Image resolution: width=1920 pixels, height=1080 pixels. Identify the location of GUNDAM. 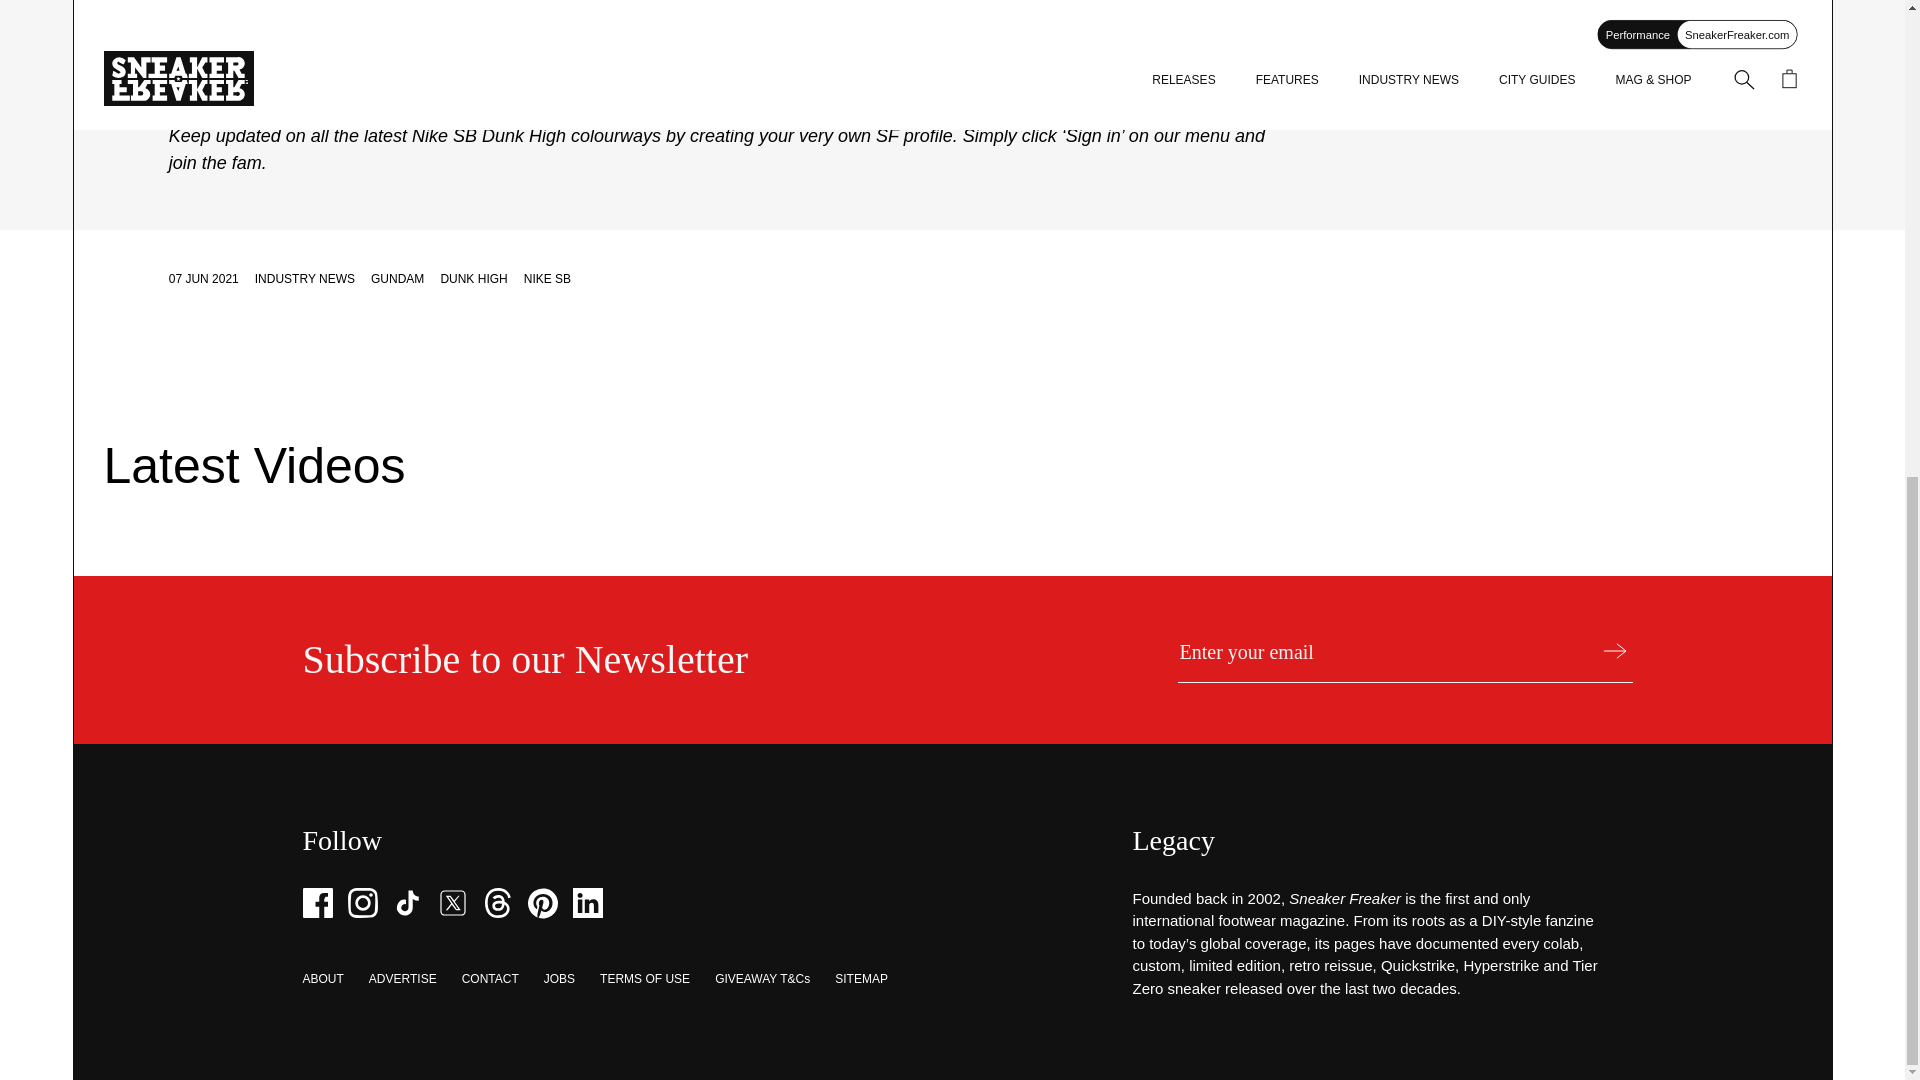
(397, 279).